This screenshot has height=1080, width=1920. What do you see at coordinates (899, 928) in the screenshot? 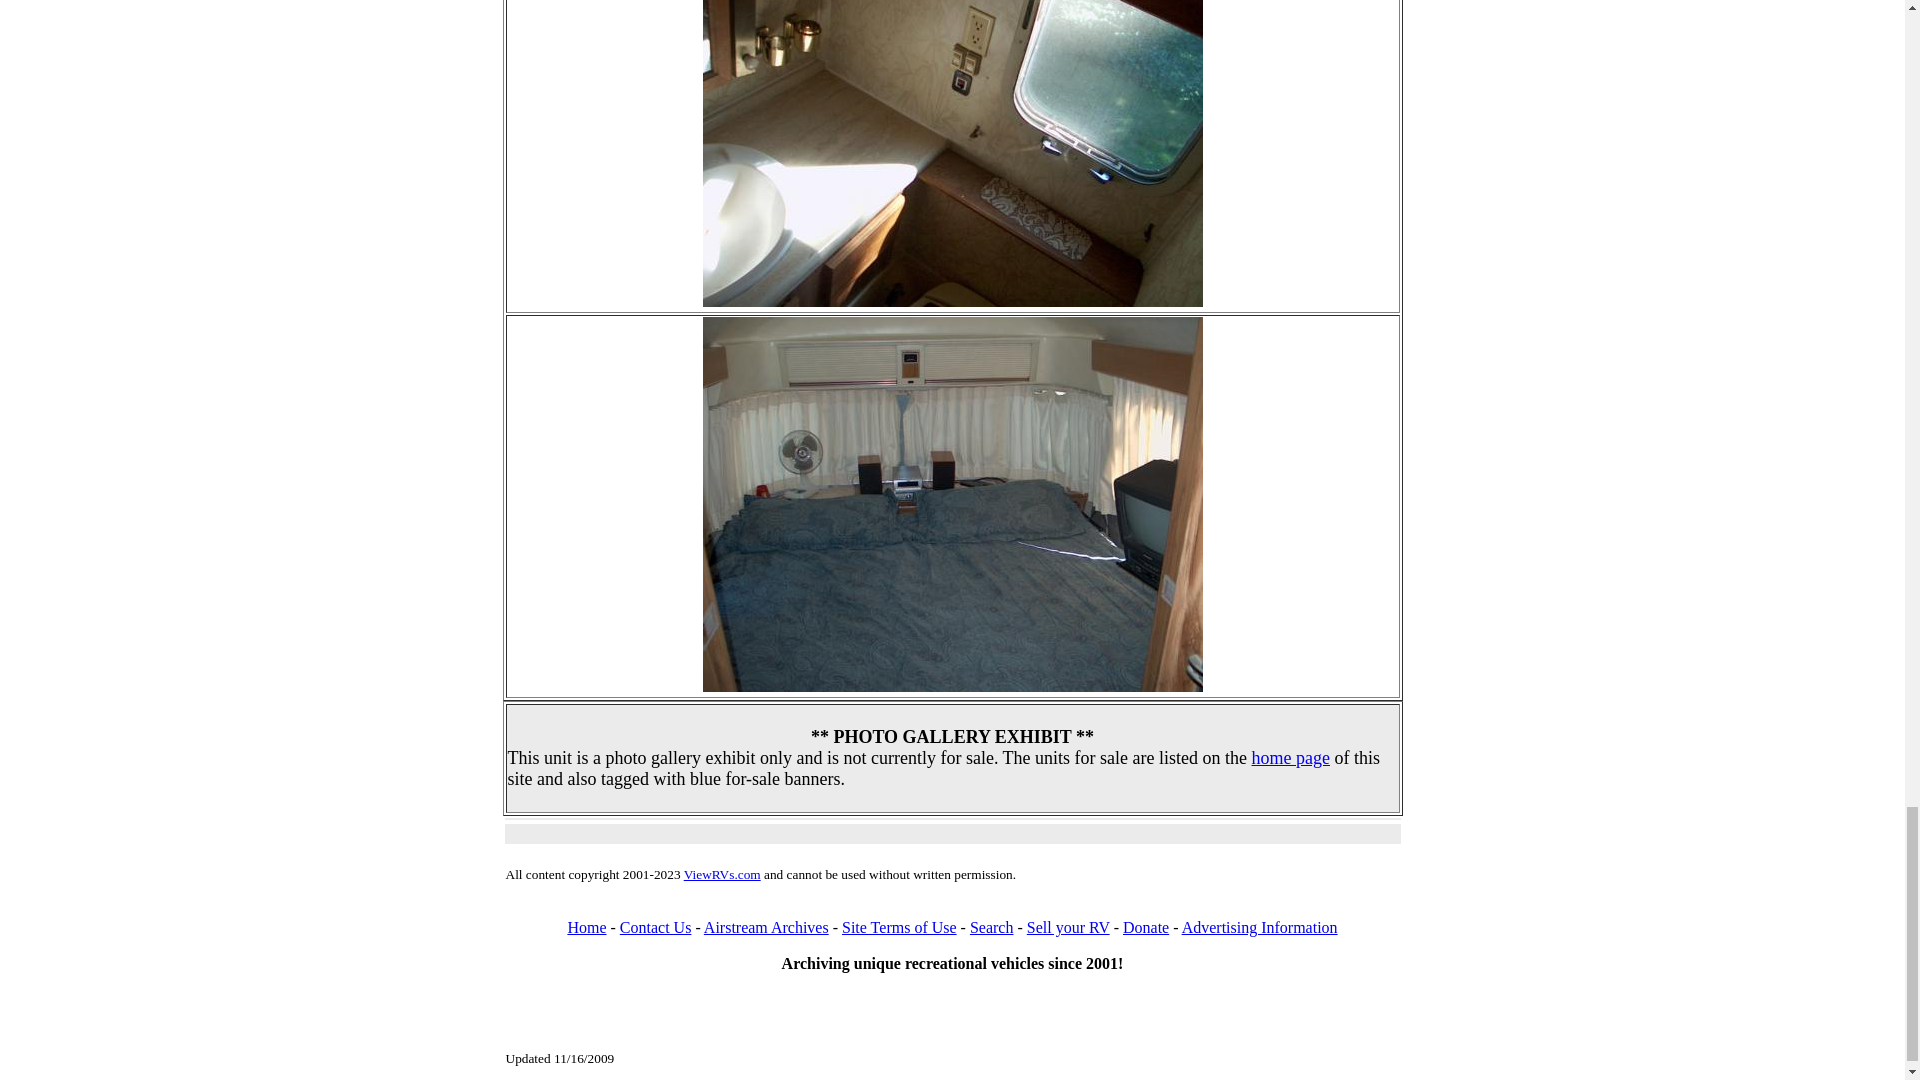
I see `Site Terms of Use` at bounding box center [899, 928].